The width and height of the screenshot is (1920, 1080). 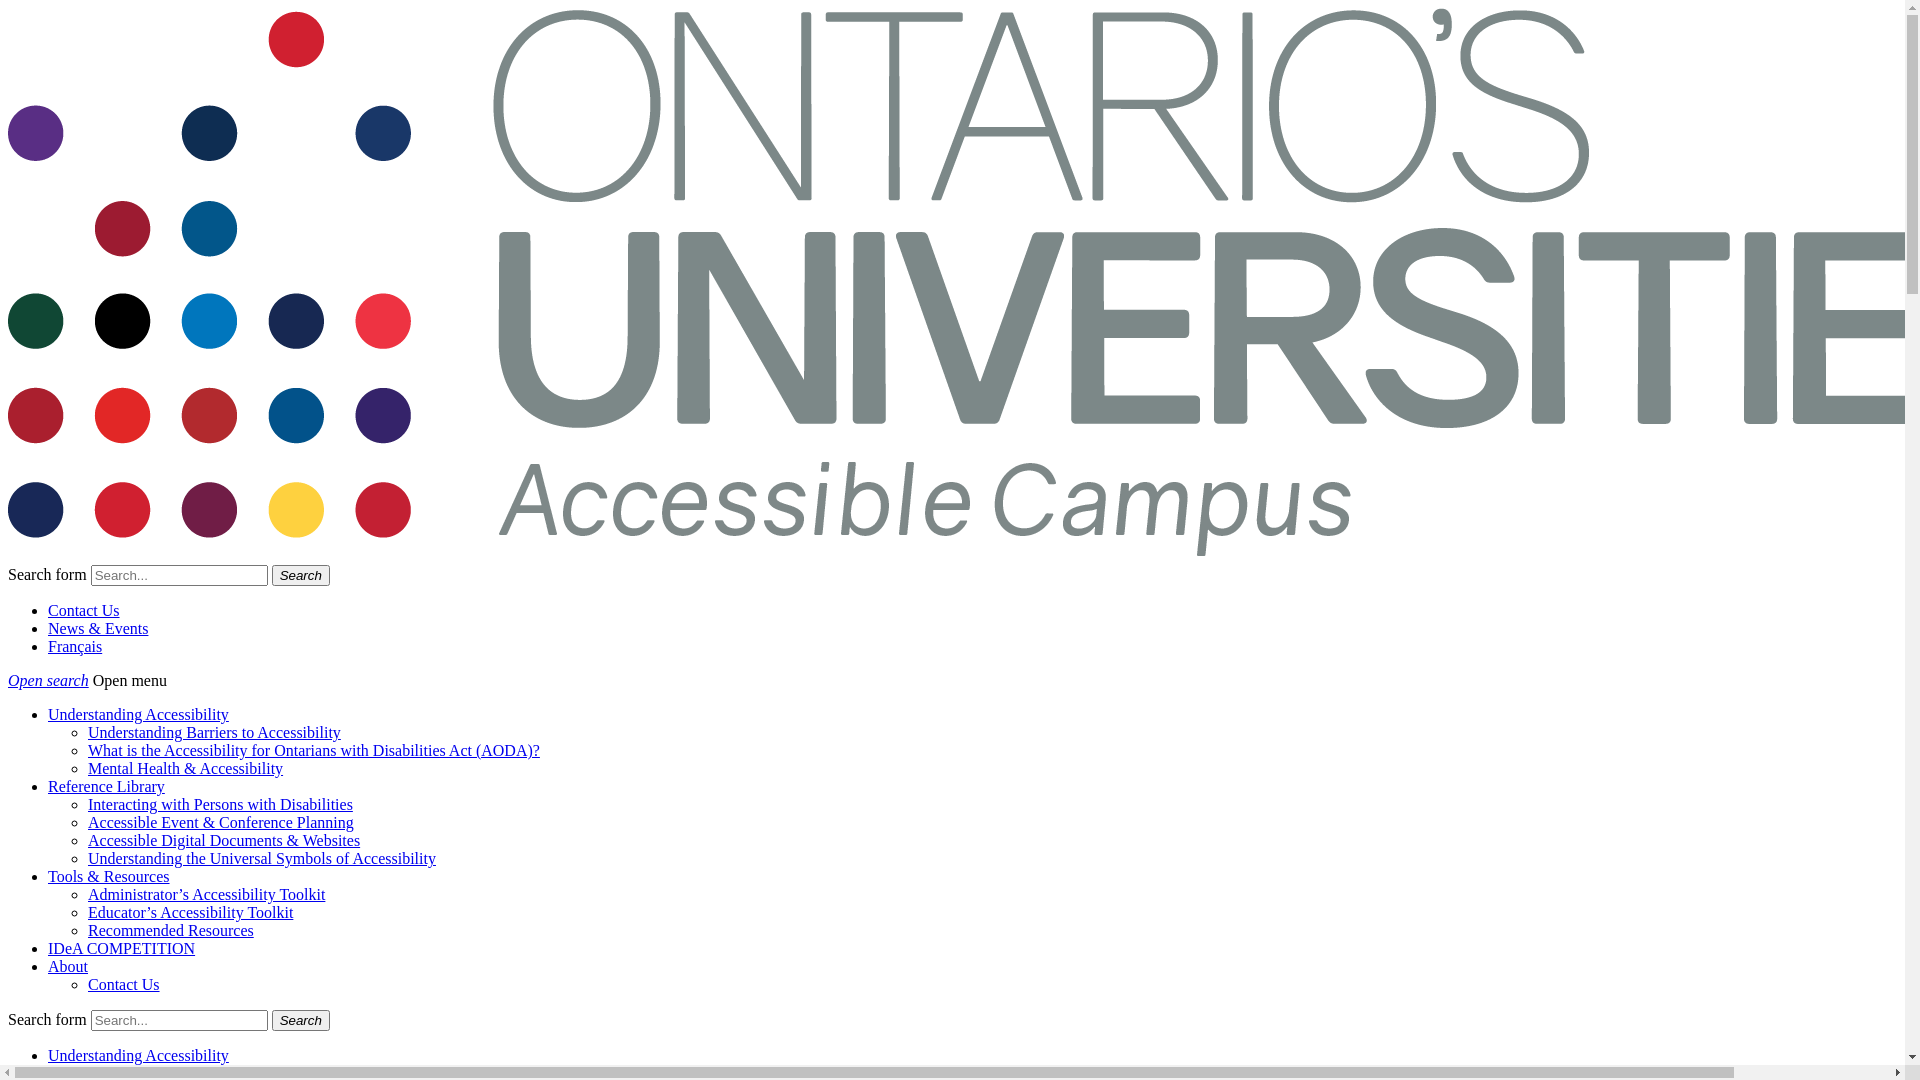 I want to click on Understanding Barriers to Accessibility, so click(x=214, y=732).